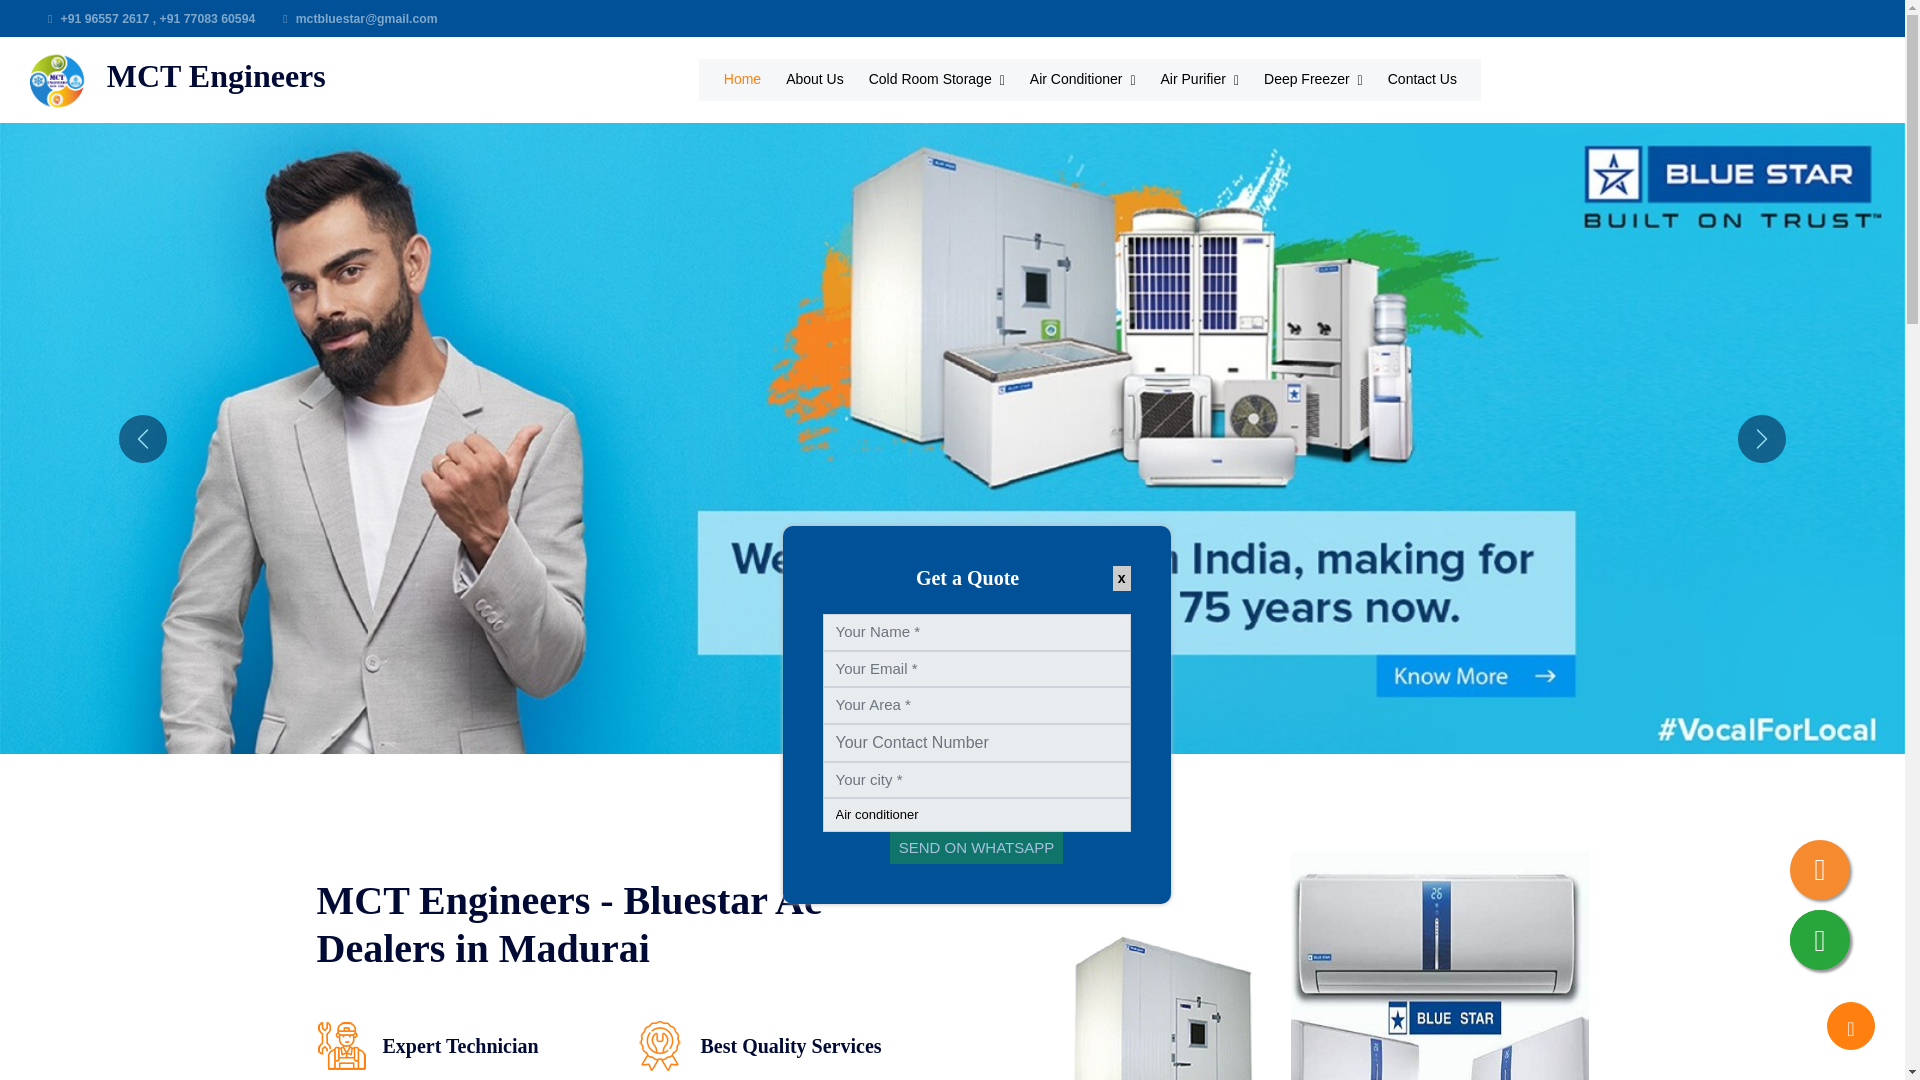  I want to click on Contact Us, so click(1422, 80).